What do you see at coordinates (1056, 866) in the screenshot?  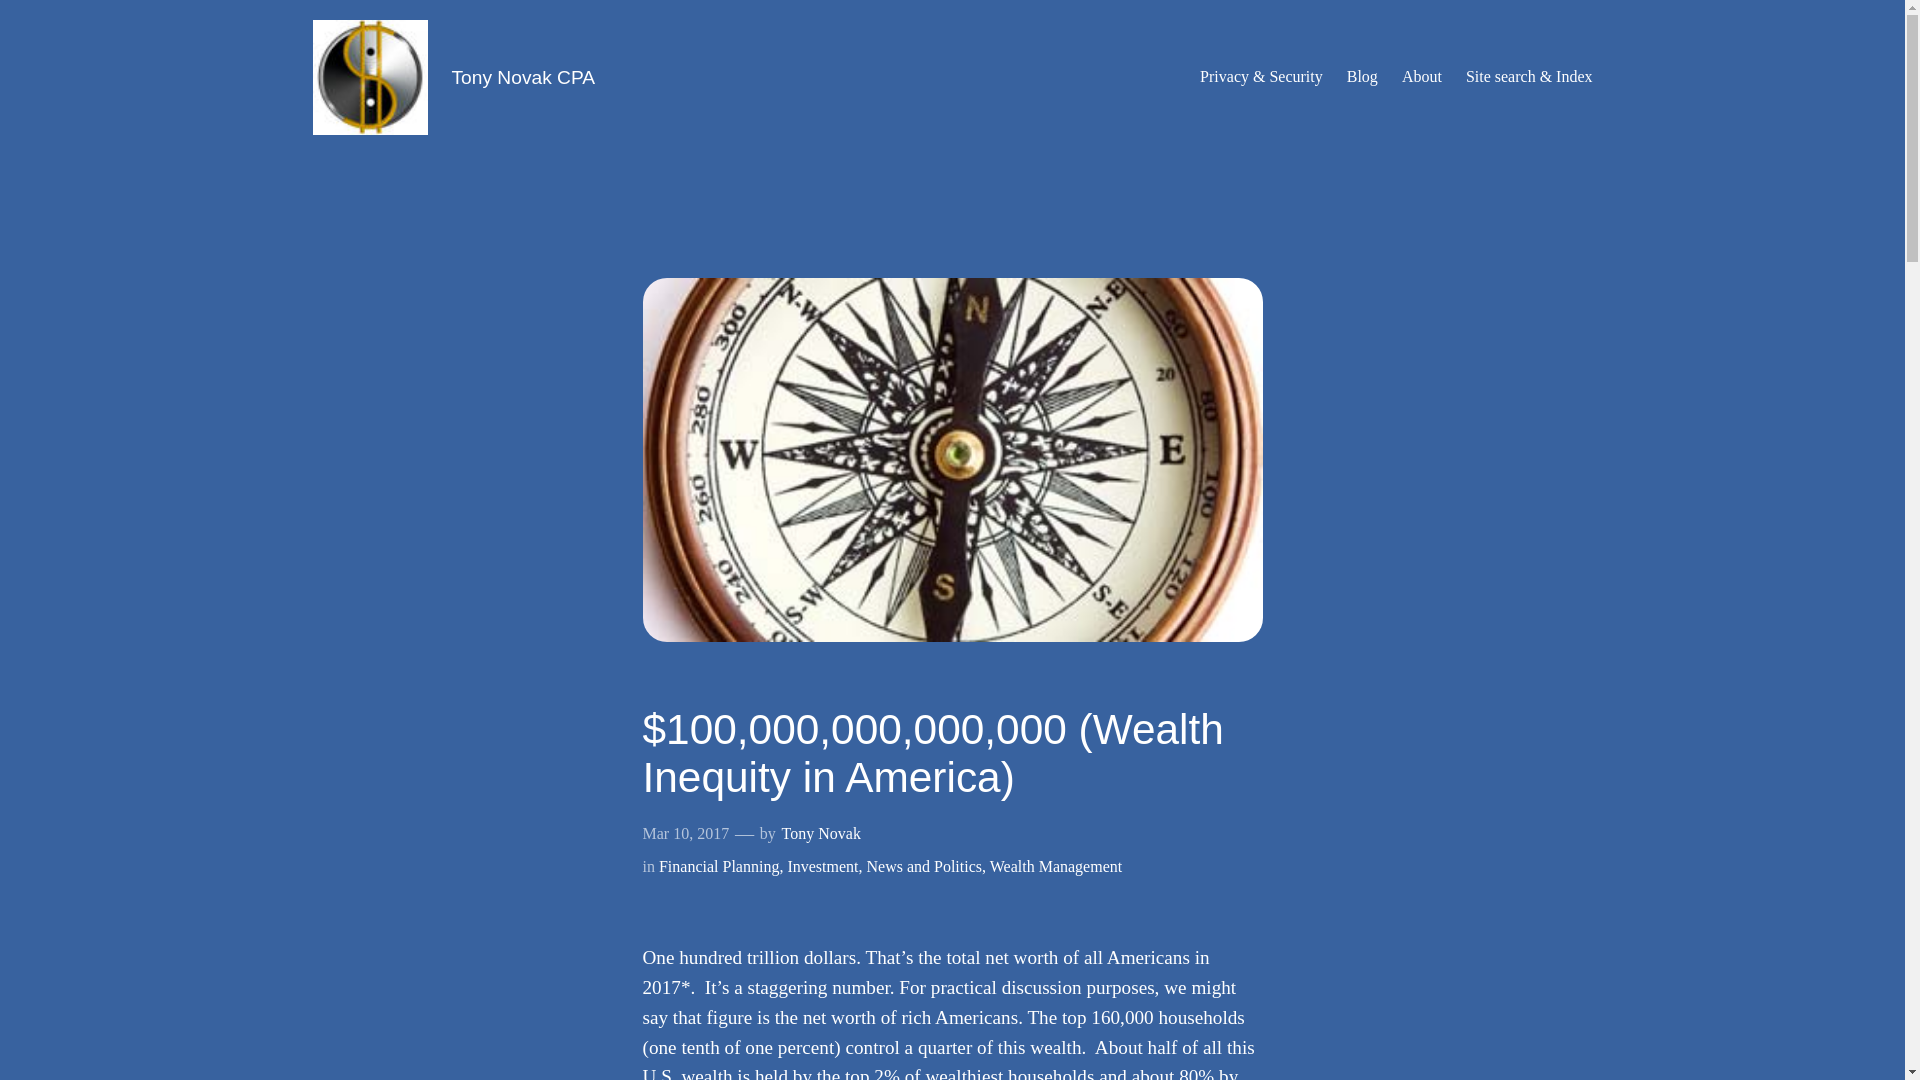 I see `Wealth Management` at bounding box center [1056, 866].